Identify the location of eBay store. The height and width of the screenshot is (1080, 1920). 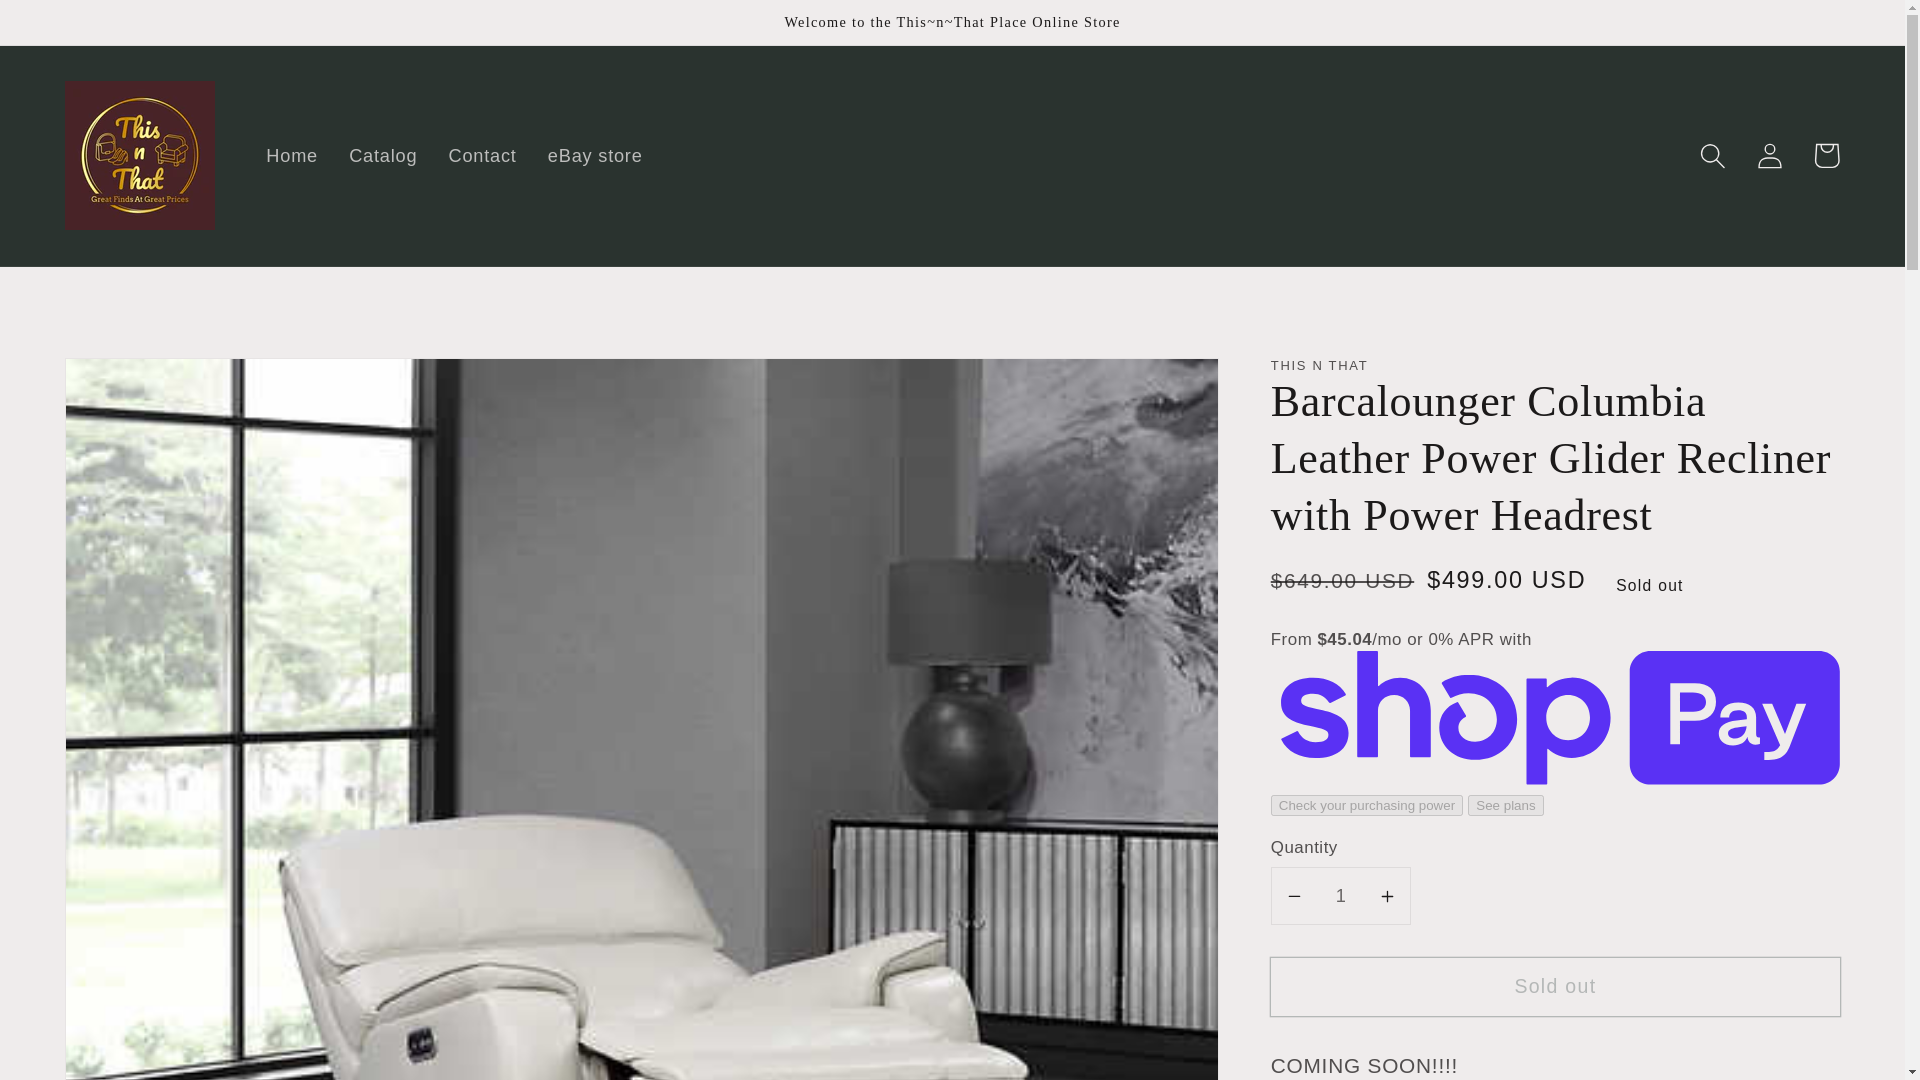
(594, 155).